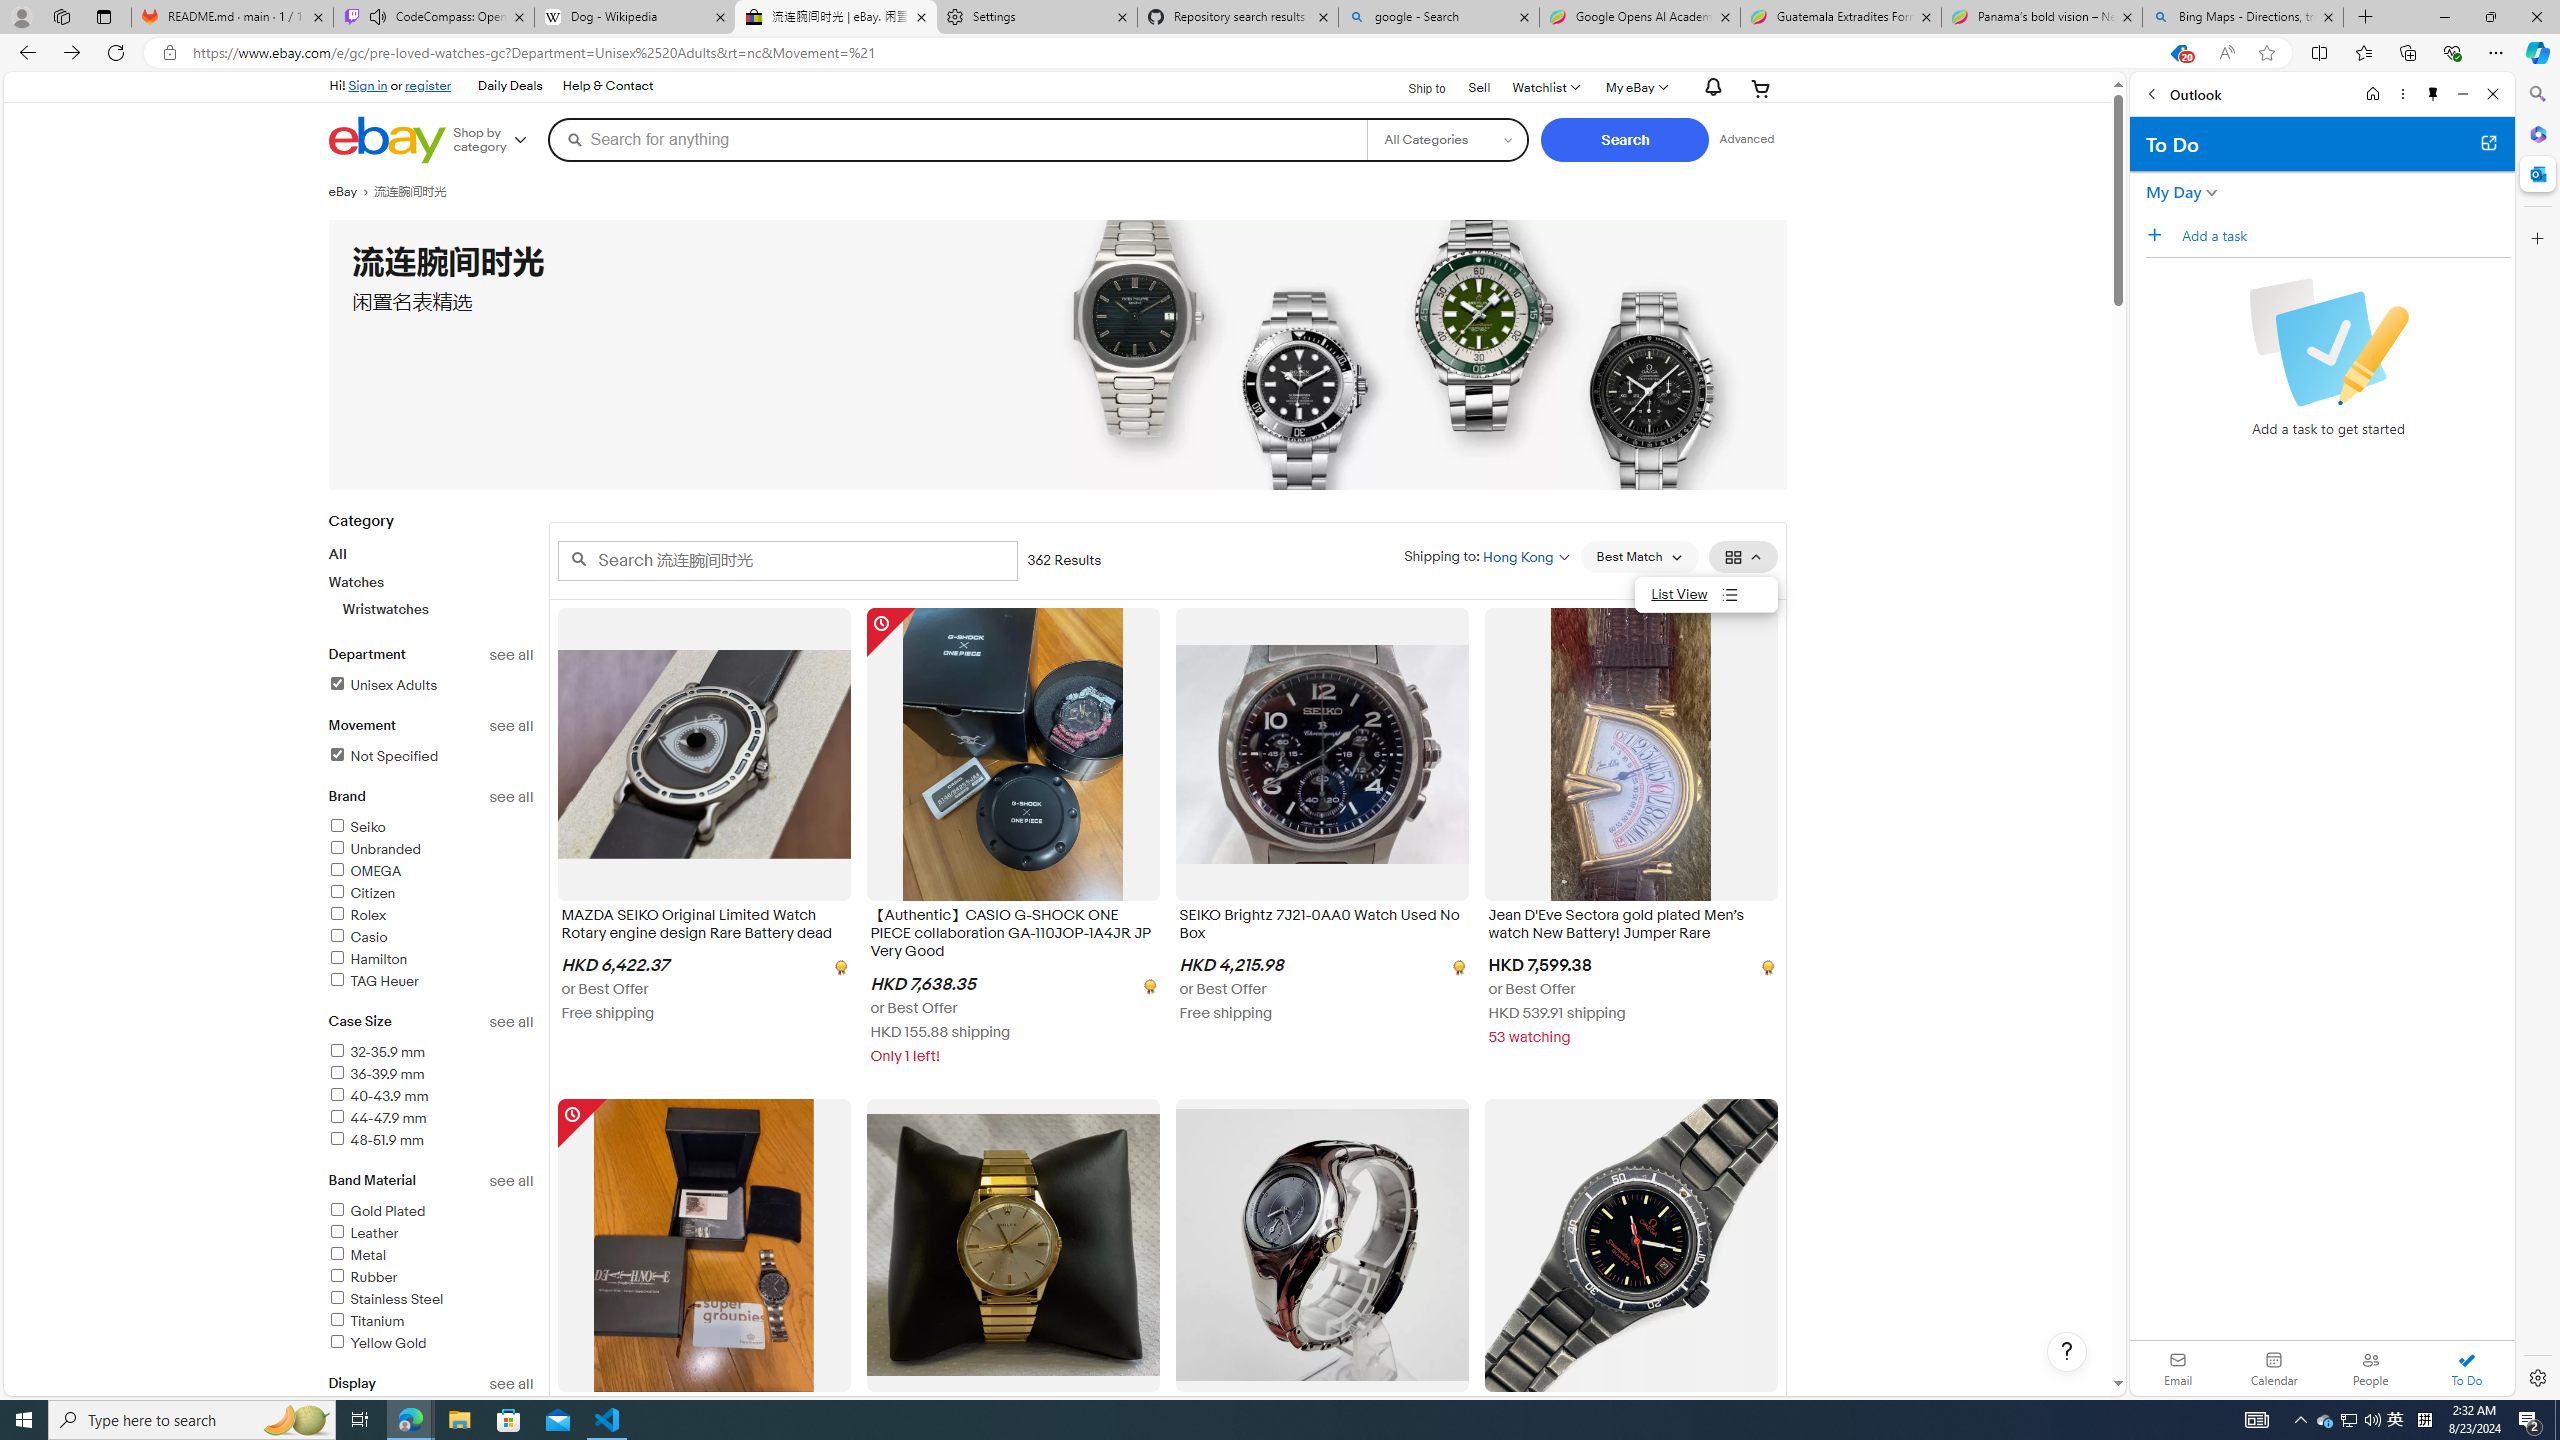  I want to click on See all display refinements, so click(512, 1384).